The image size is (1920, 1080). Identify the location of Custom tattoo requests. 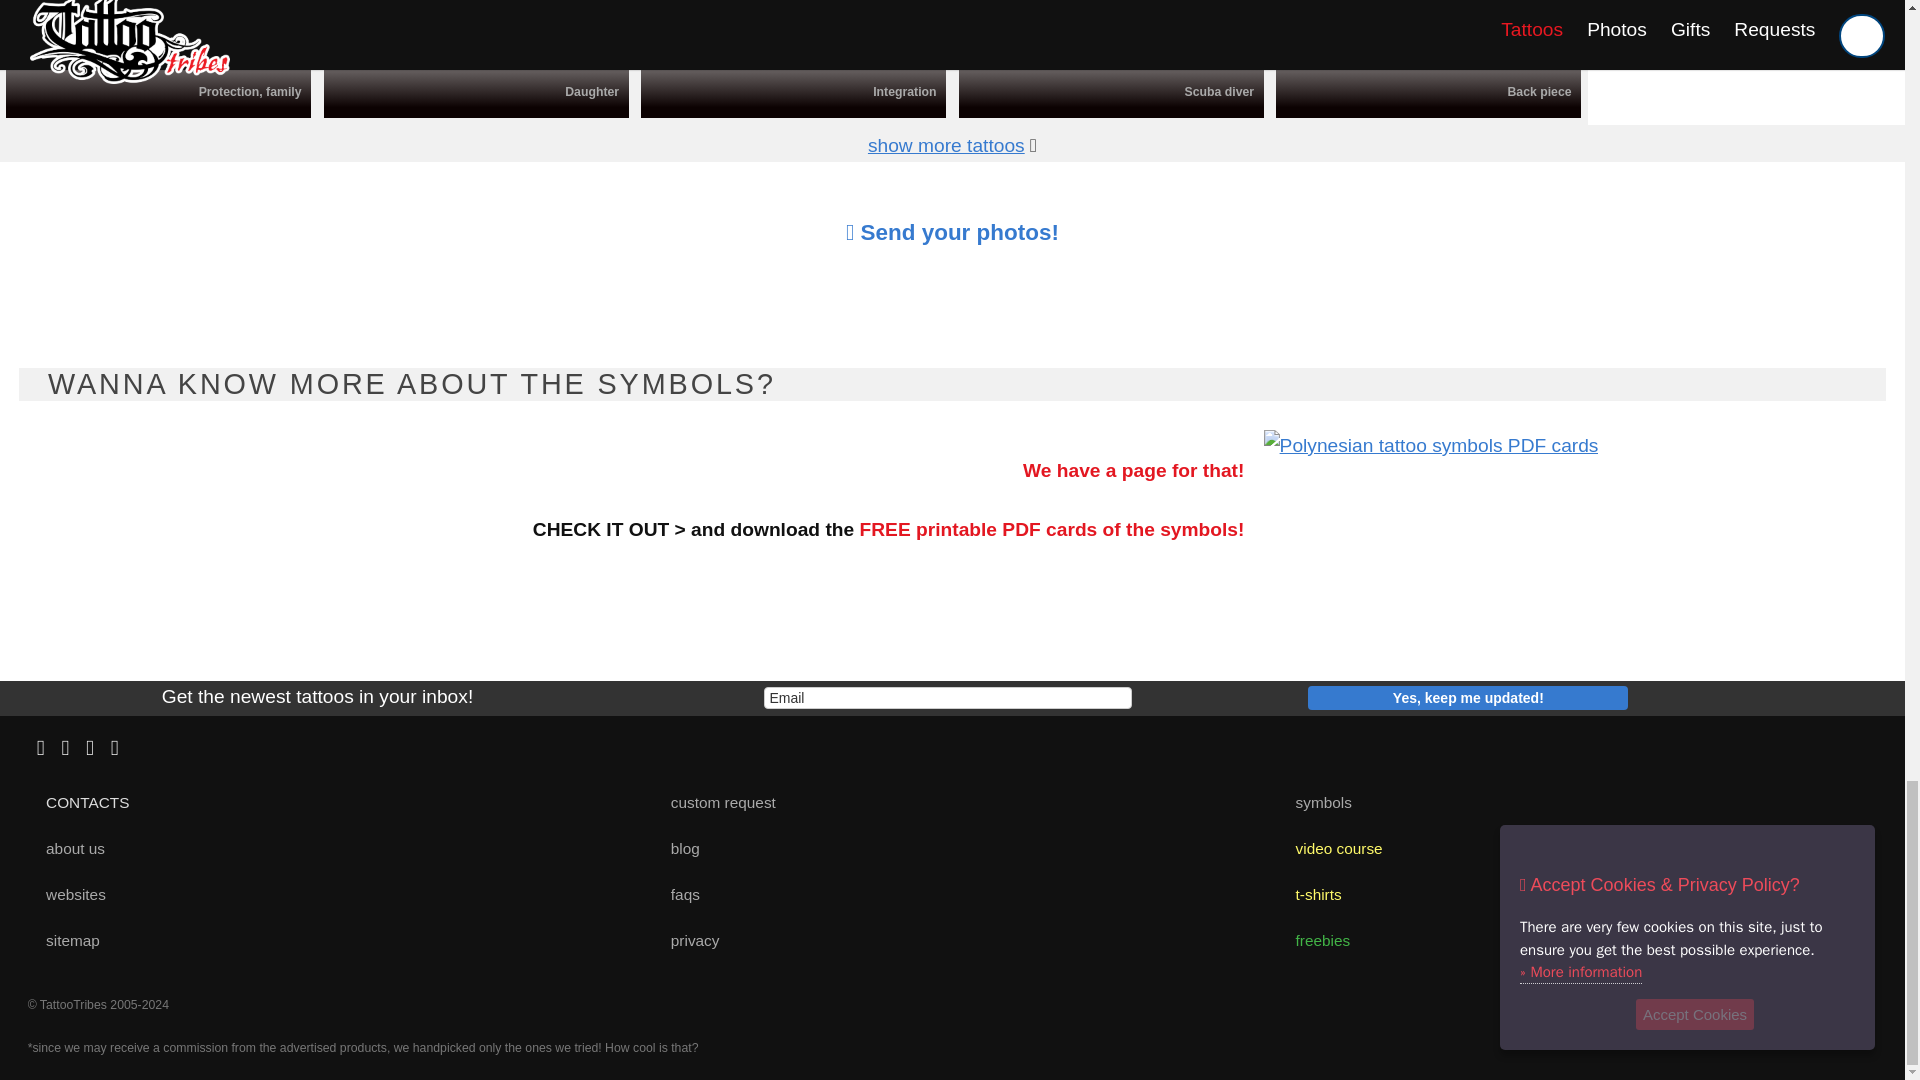
(714, 801).